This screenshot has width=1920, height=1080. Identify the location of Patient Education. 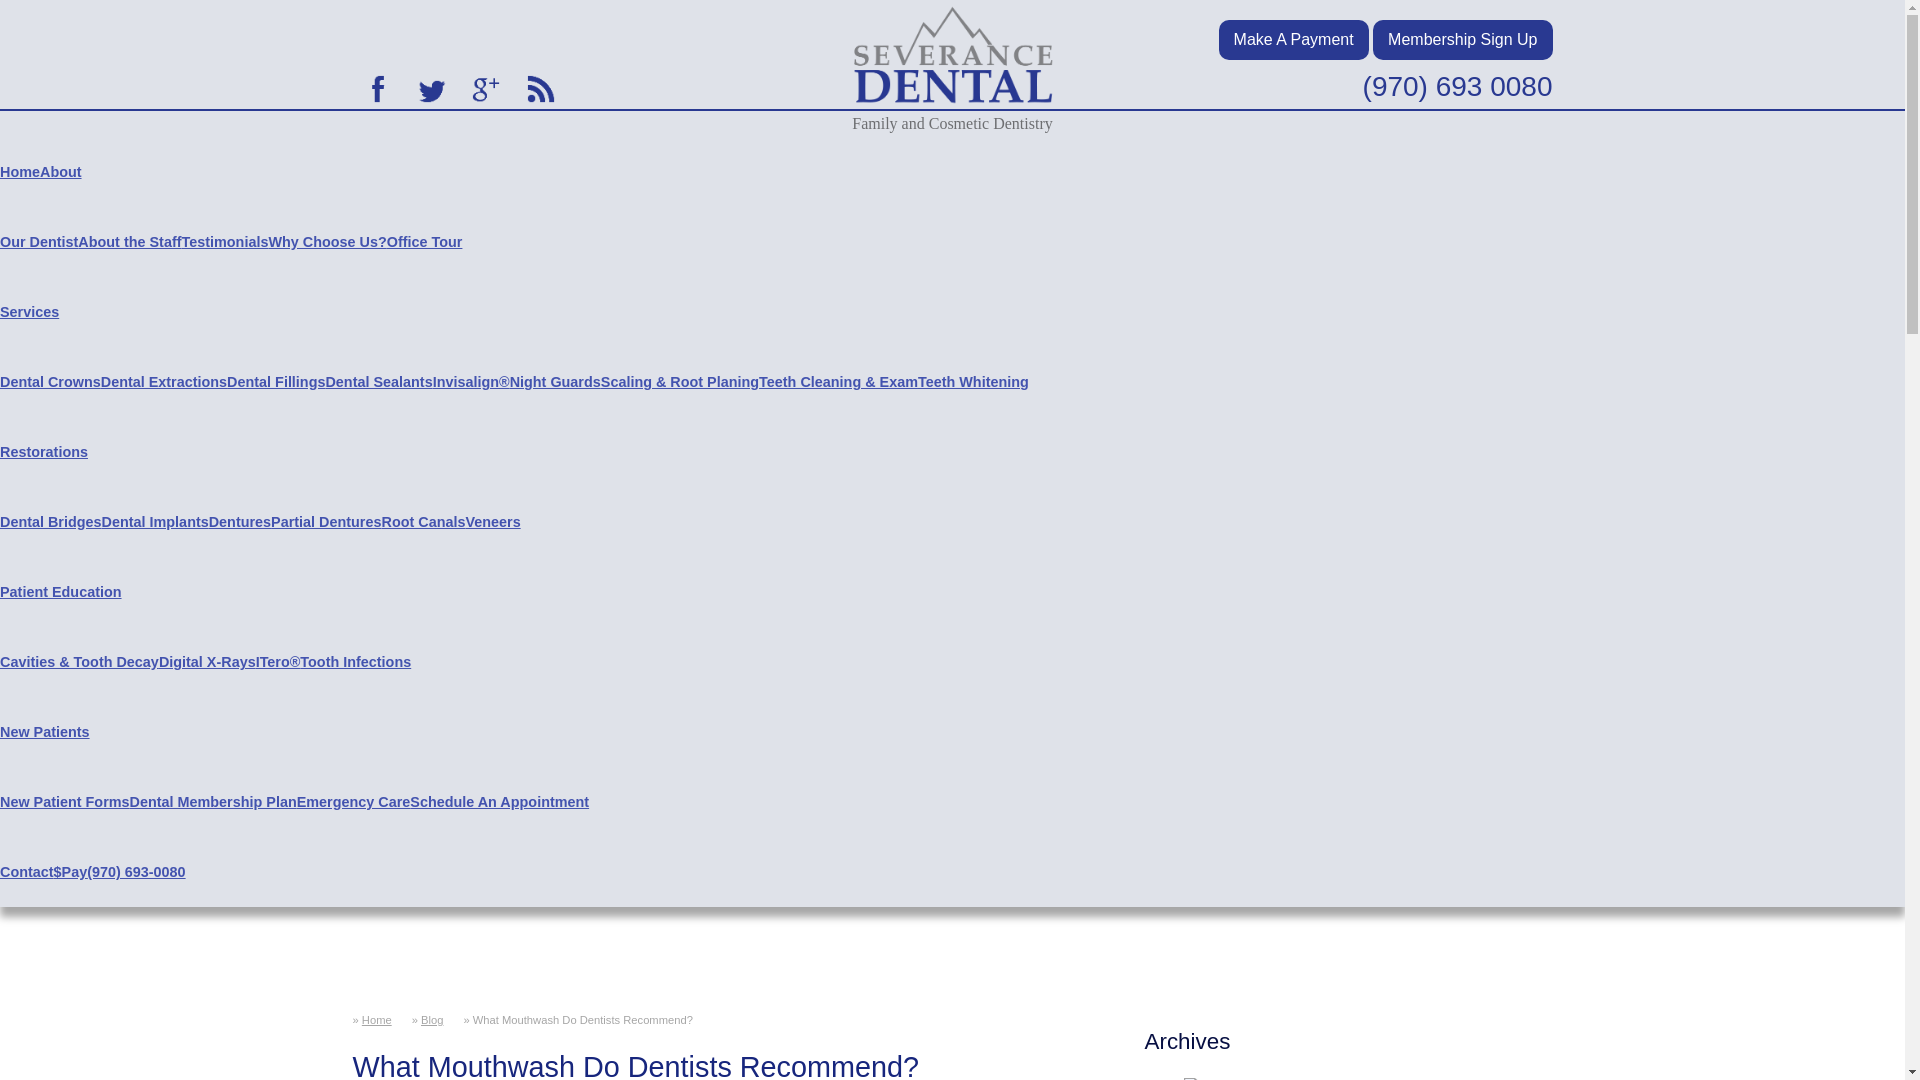
(61, 592).